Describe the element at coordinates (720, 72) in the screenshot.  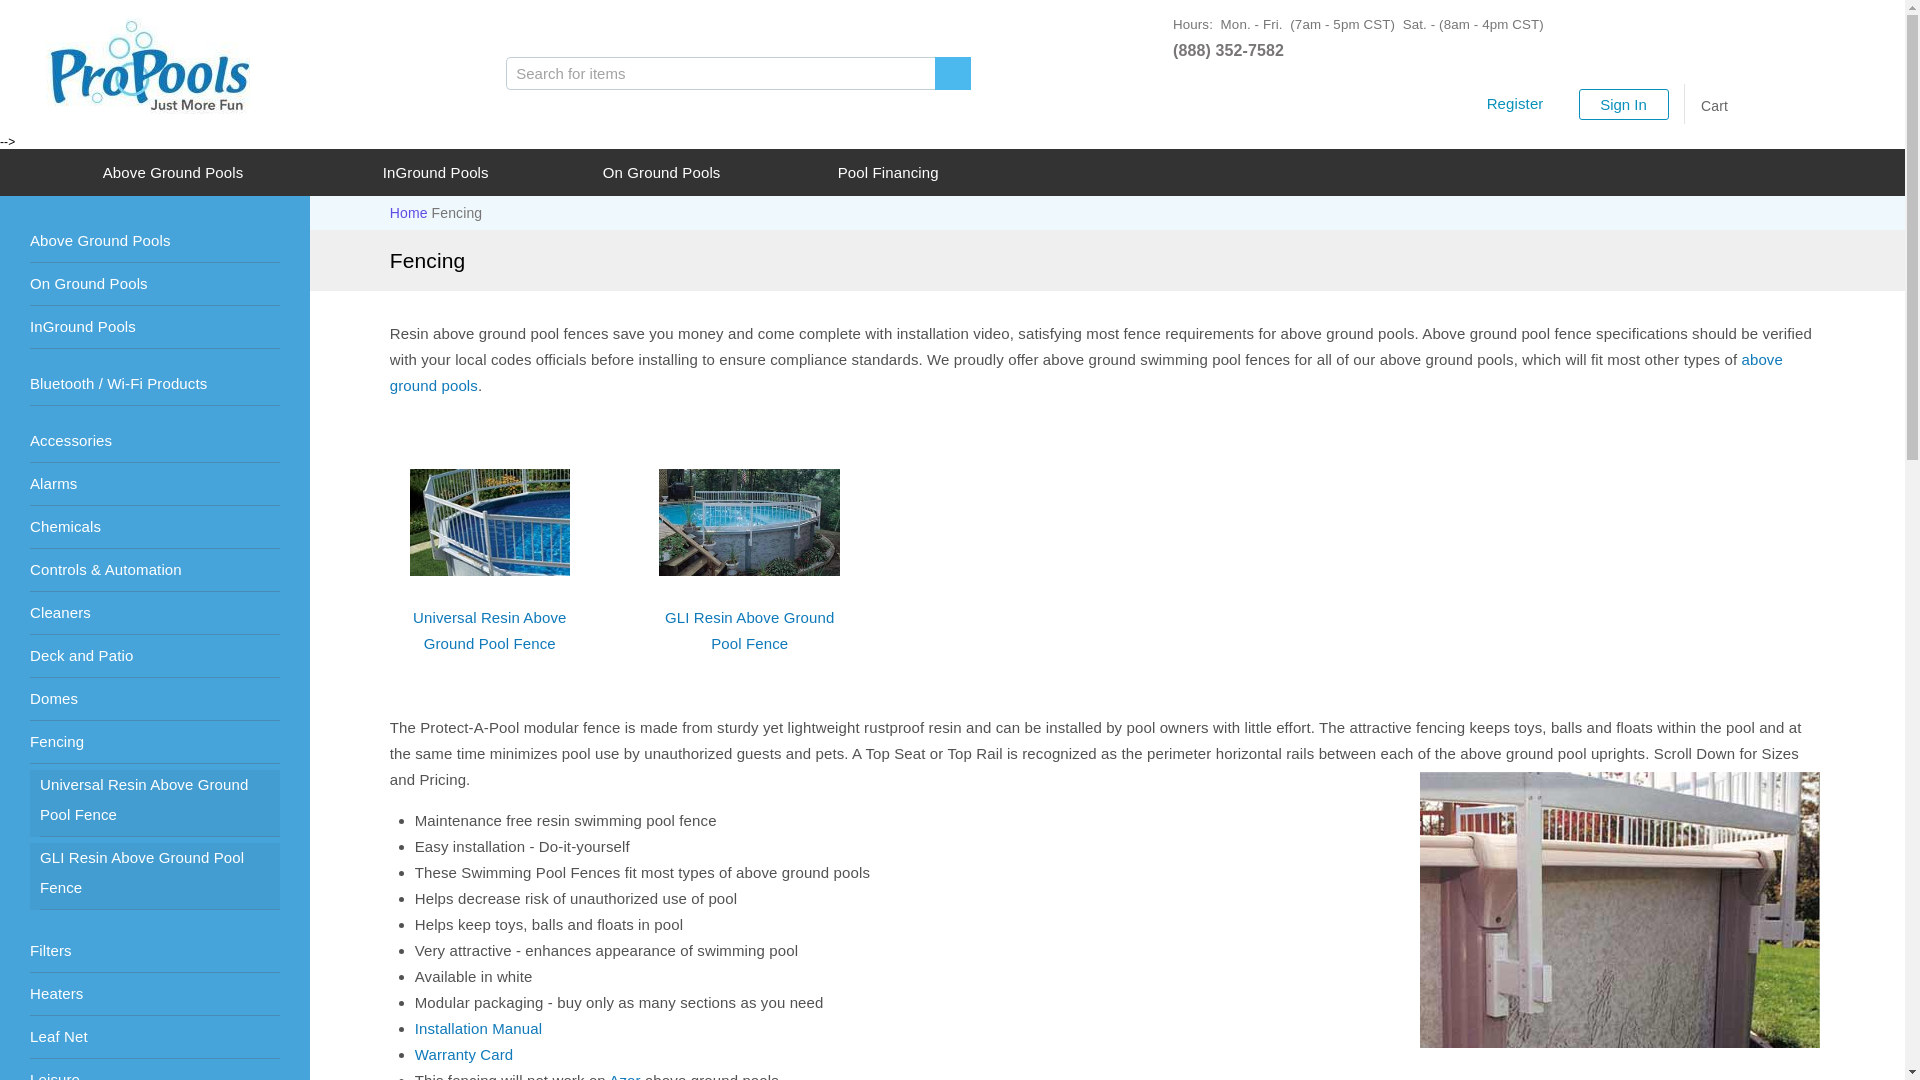
I see `Search for items` at that location.